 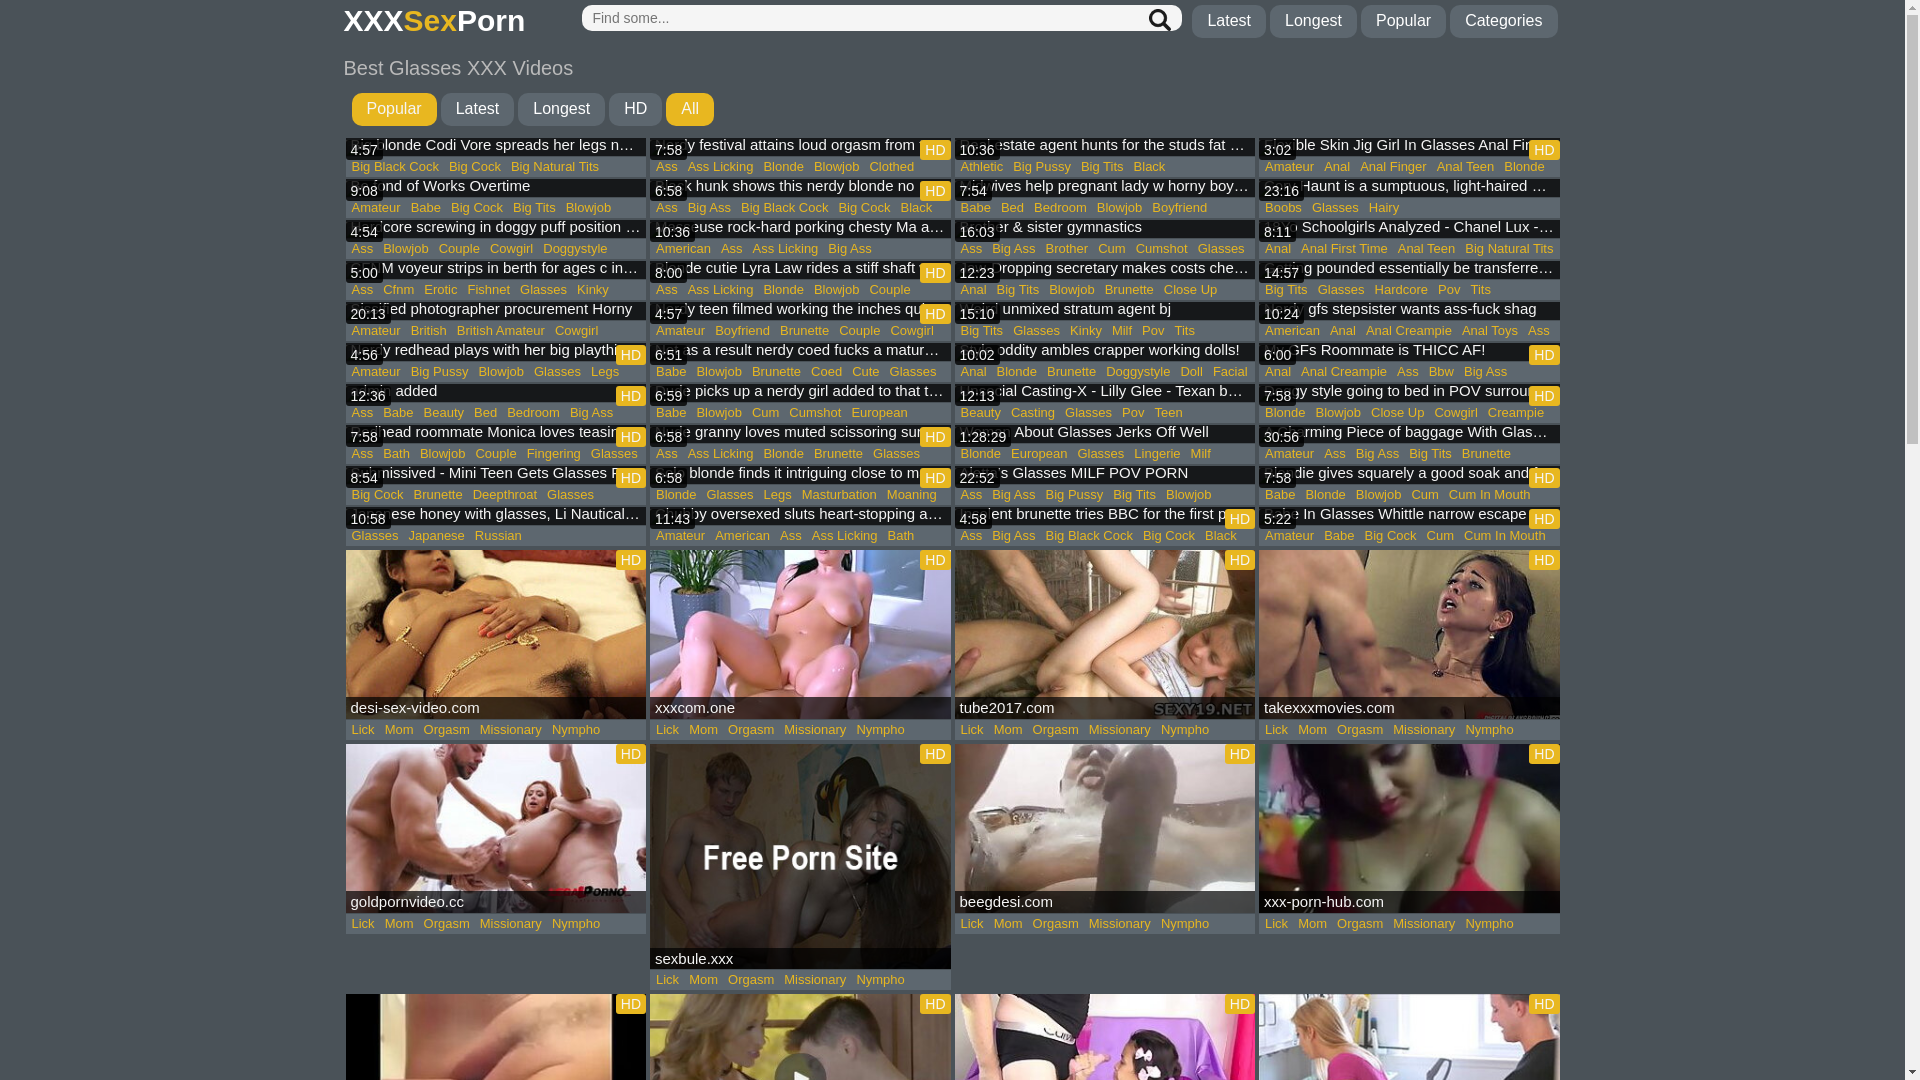 What do you see at coordinates (890, 290) in the screenshot?
I see `Couple` at bounding box center [890, 290].